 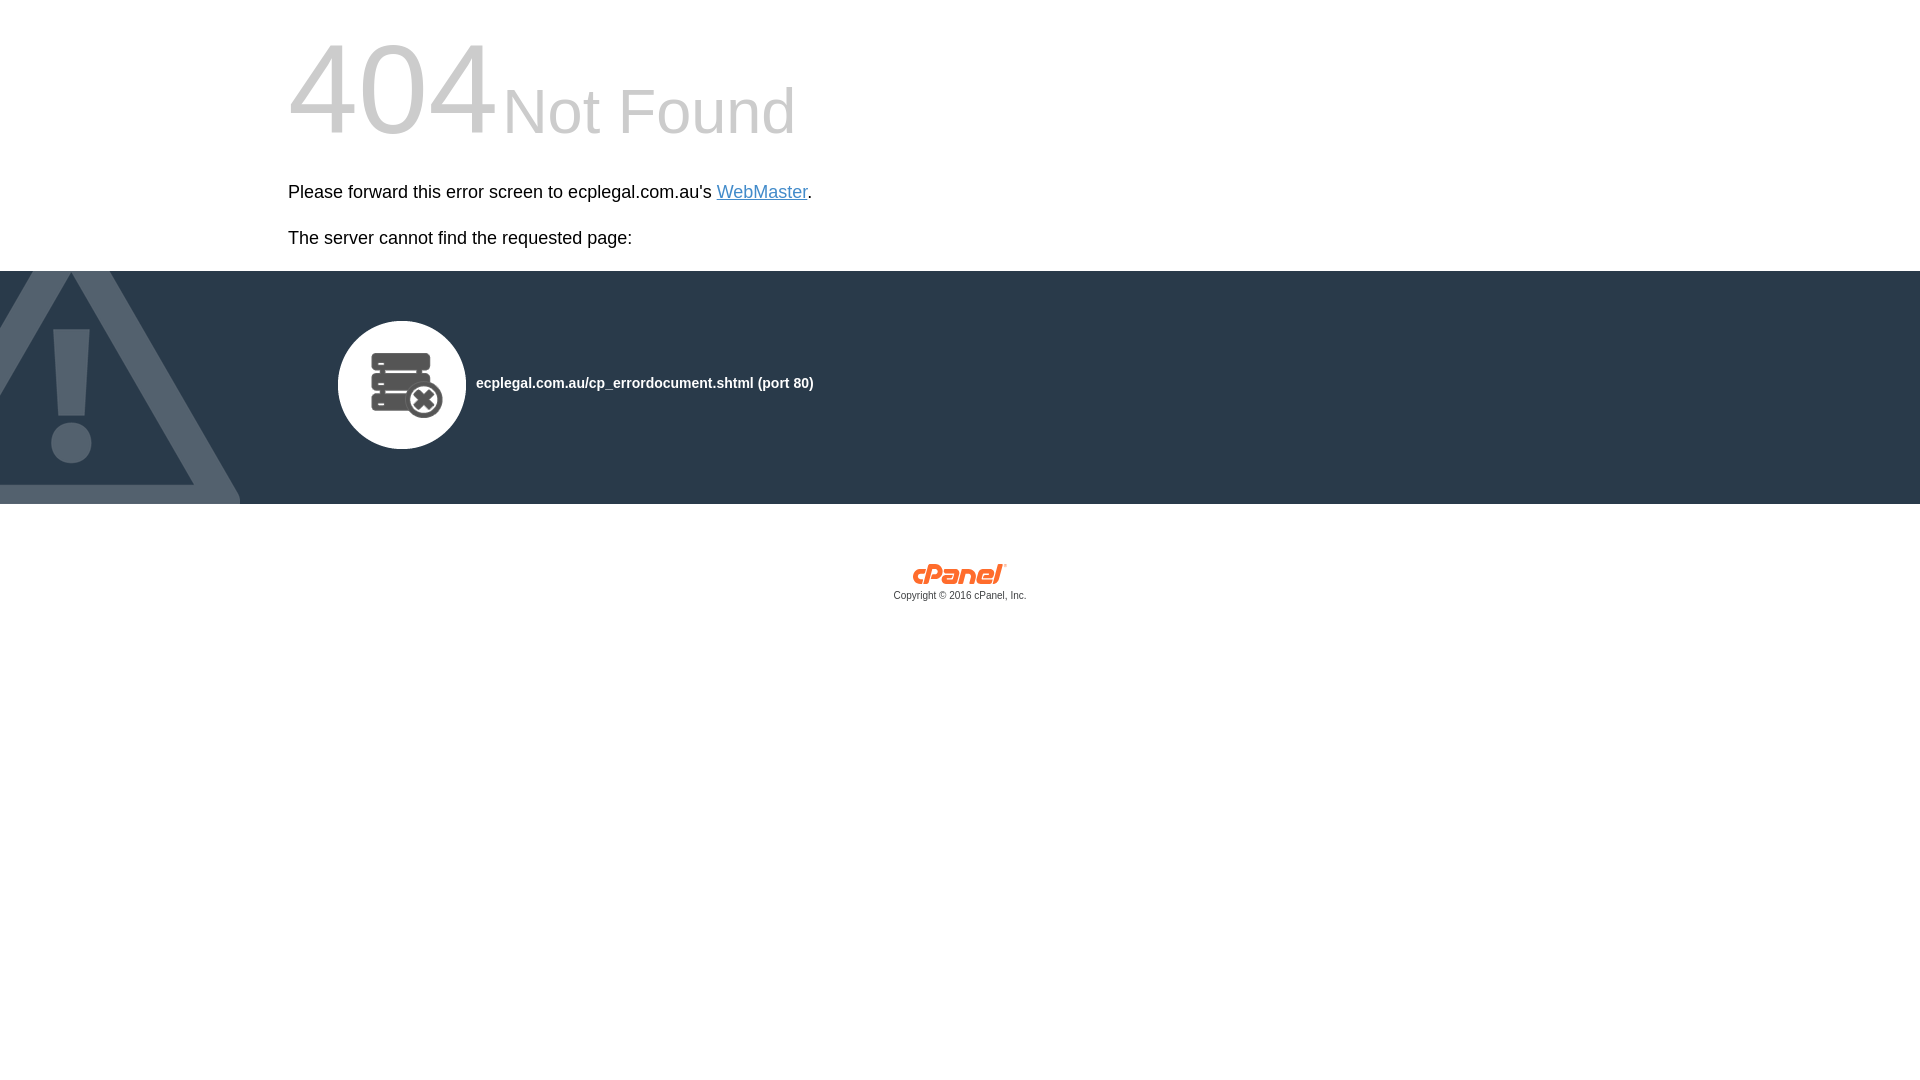 What do you see at coordinates (762, 192) in the screenshot?
I see `WebMaster` at bounding box center [762, 192].